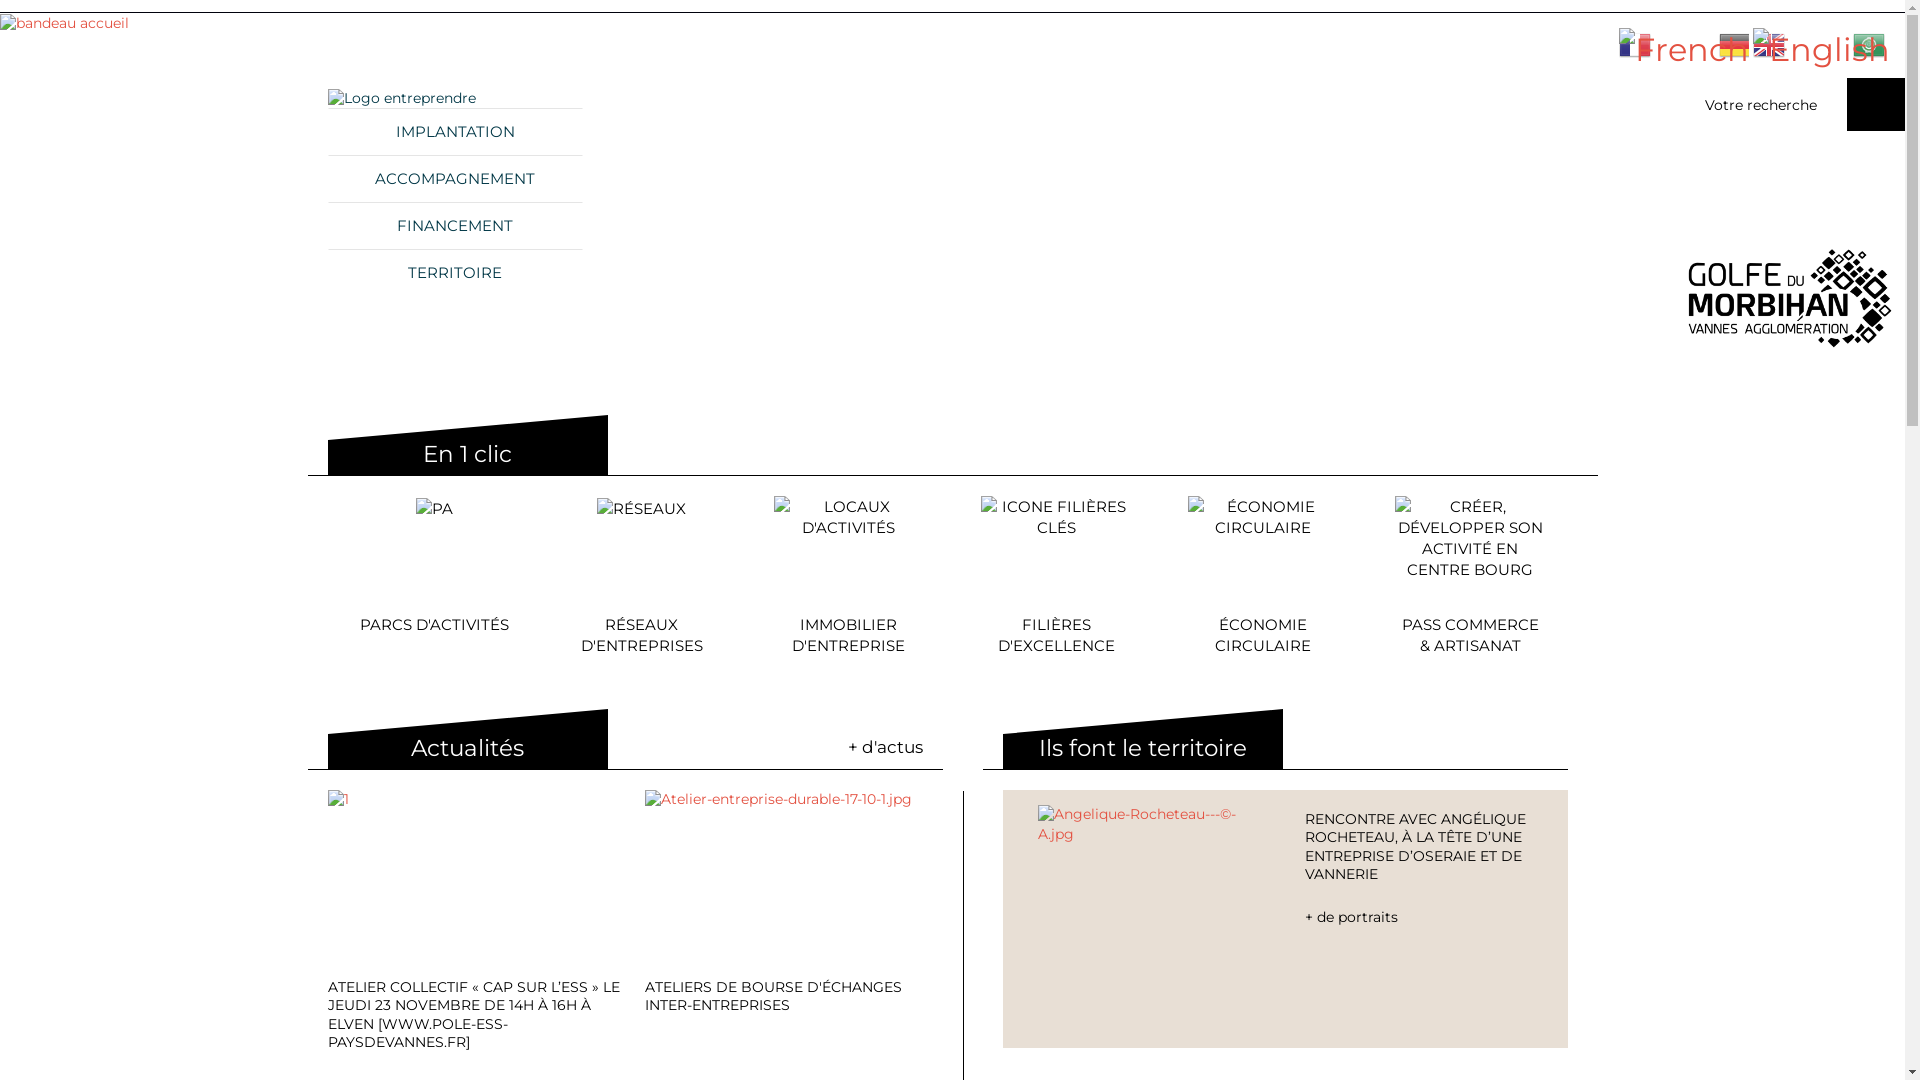 This screenshot has height=1080, width=1920. Describe the element at coordinates (1822, 50) in the screenshot. I see `English` at that location.